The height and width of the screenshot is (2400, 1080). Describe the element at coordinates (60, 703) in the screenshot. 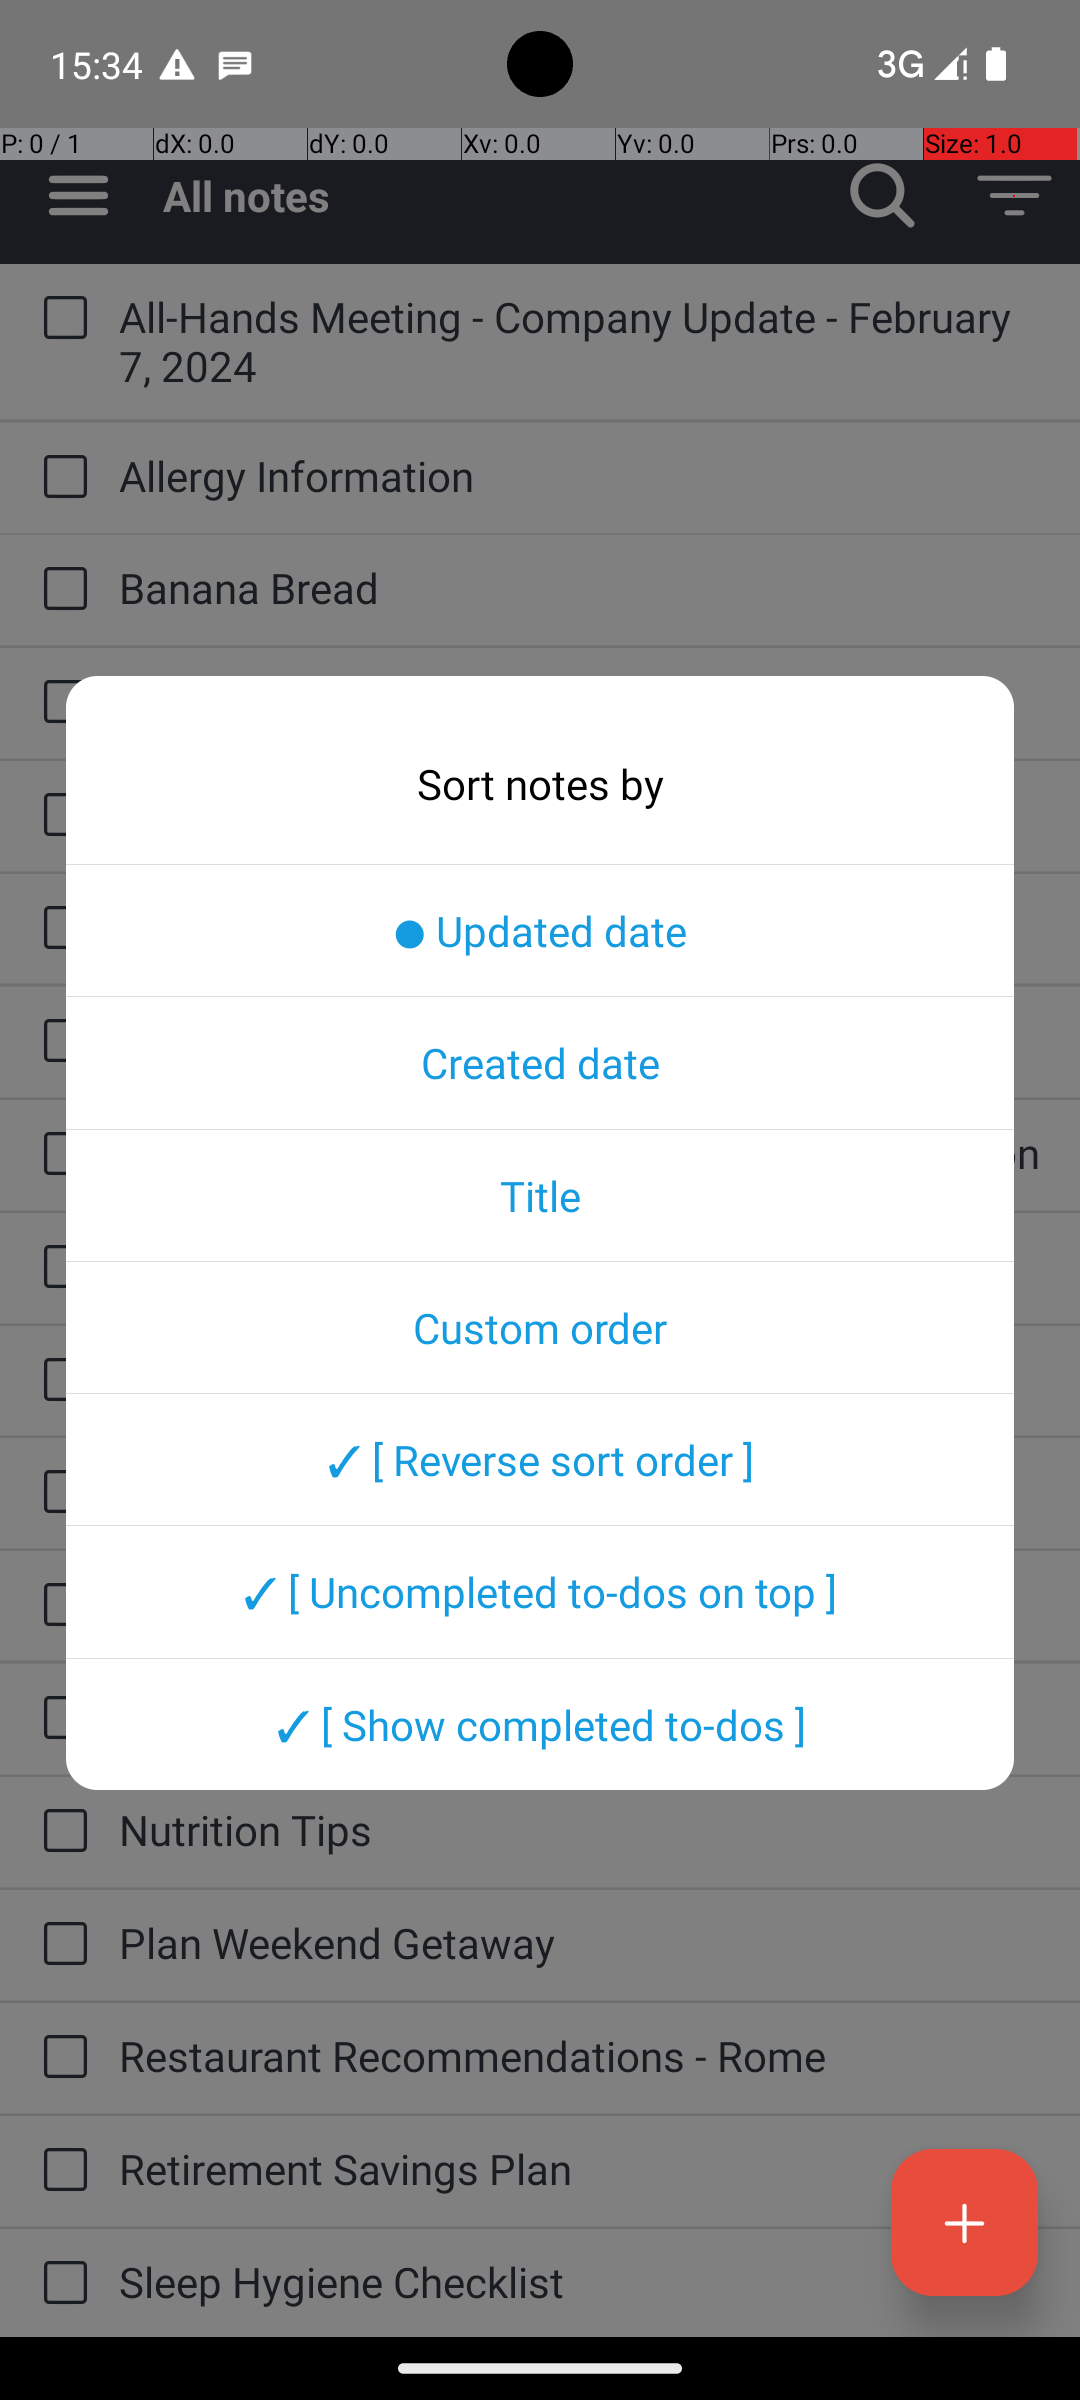

I see `to-do: Code Snippets - Python` at that location.